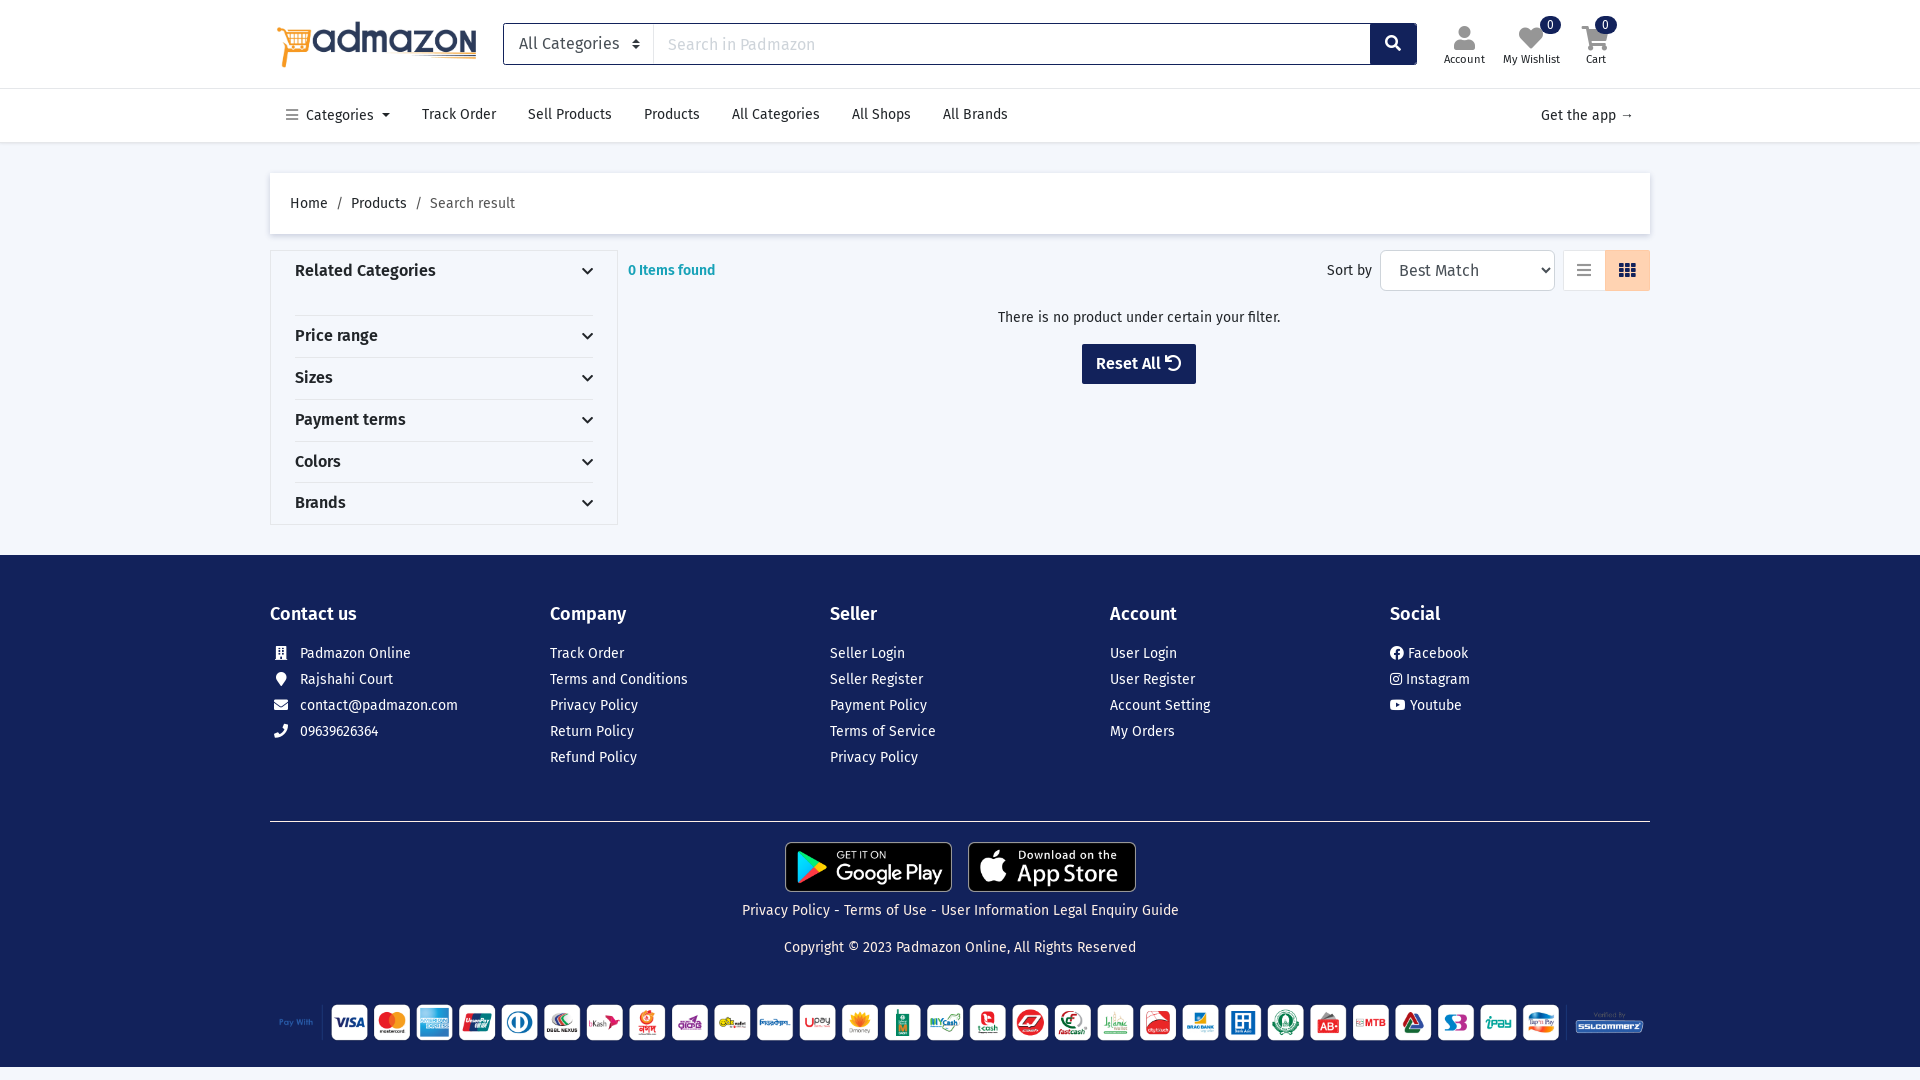  I want to click on All Brands, so click(976, 115).